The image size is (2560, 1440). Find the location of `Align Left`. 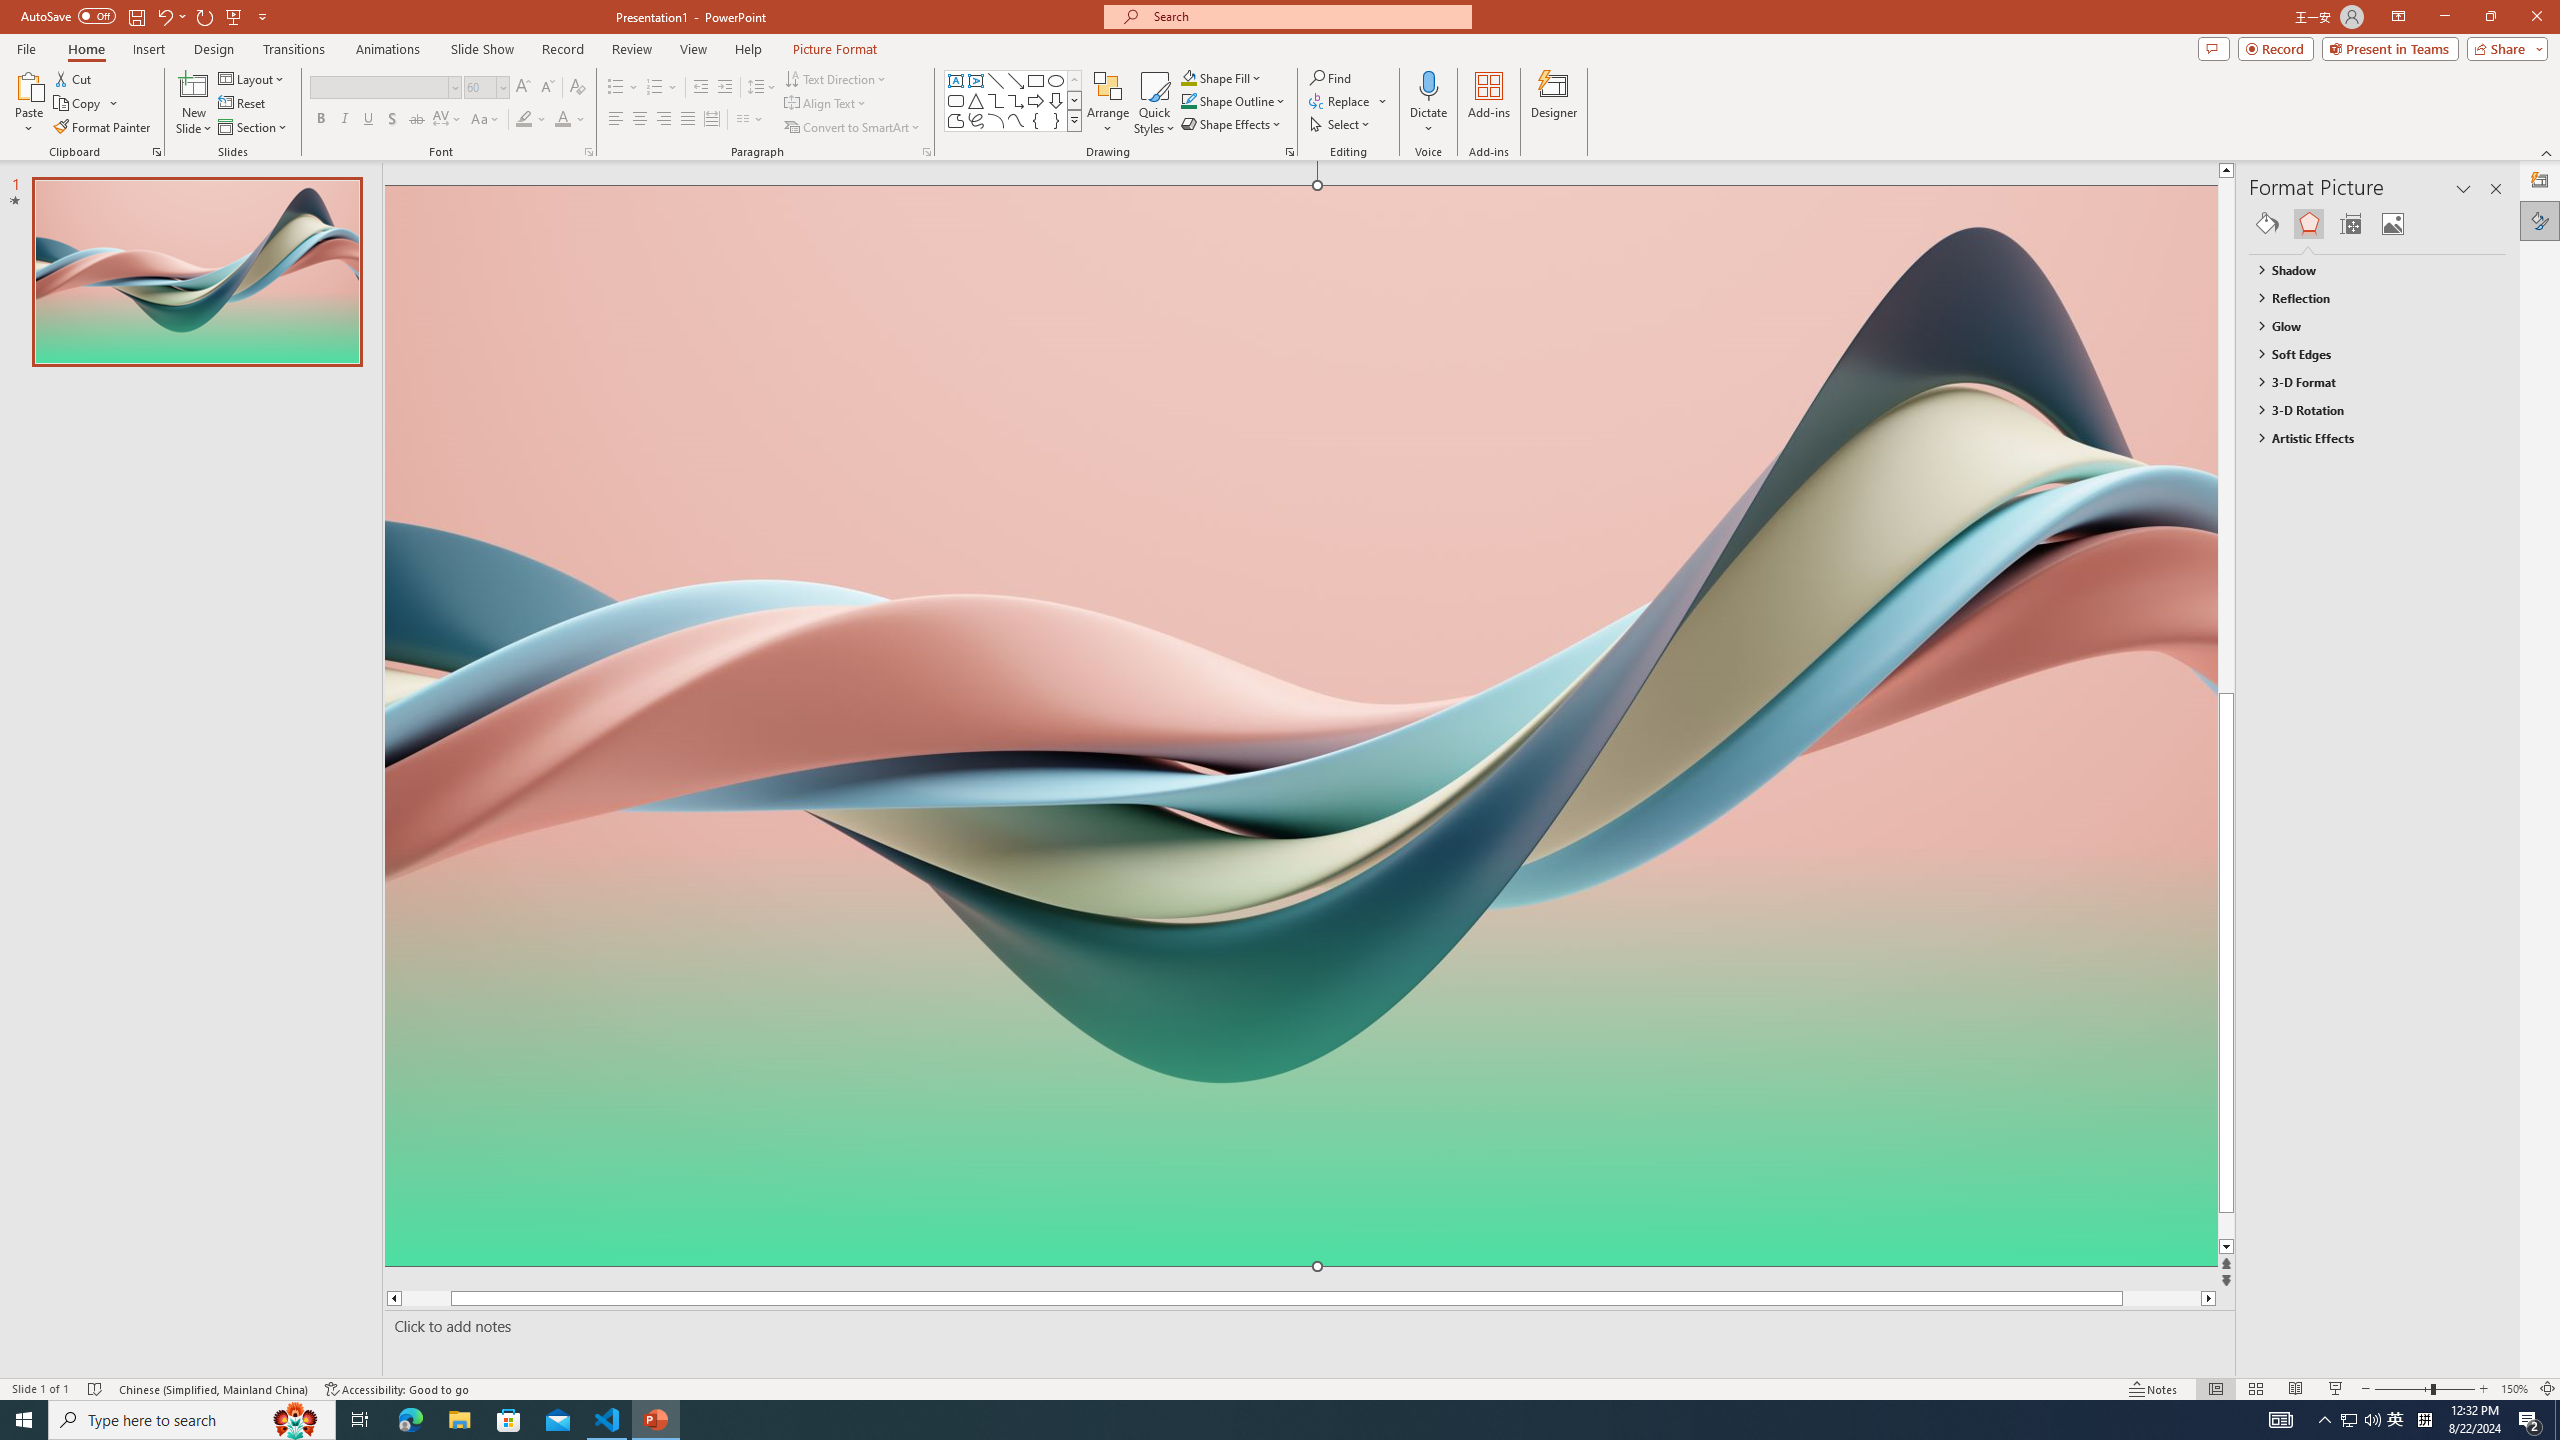

Align Left is located at coordinates (616, 120).